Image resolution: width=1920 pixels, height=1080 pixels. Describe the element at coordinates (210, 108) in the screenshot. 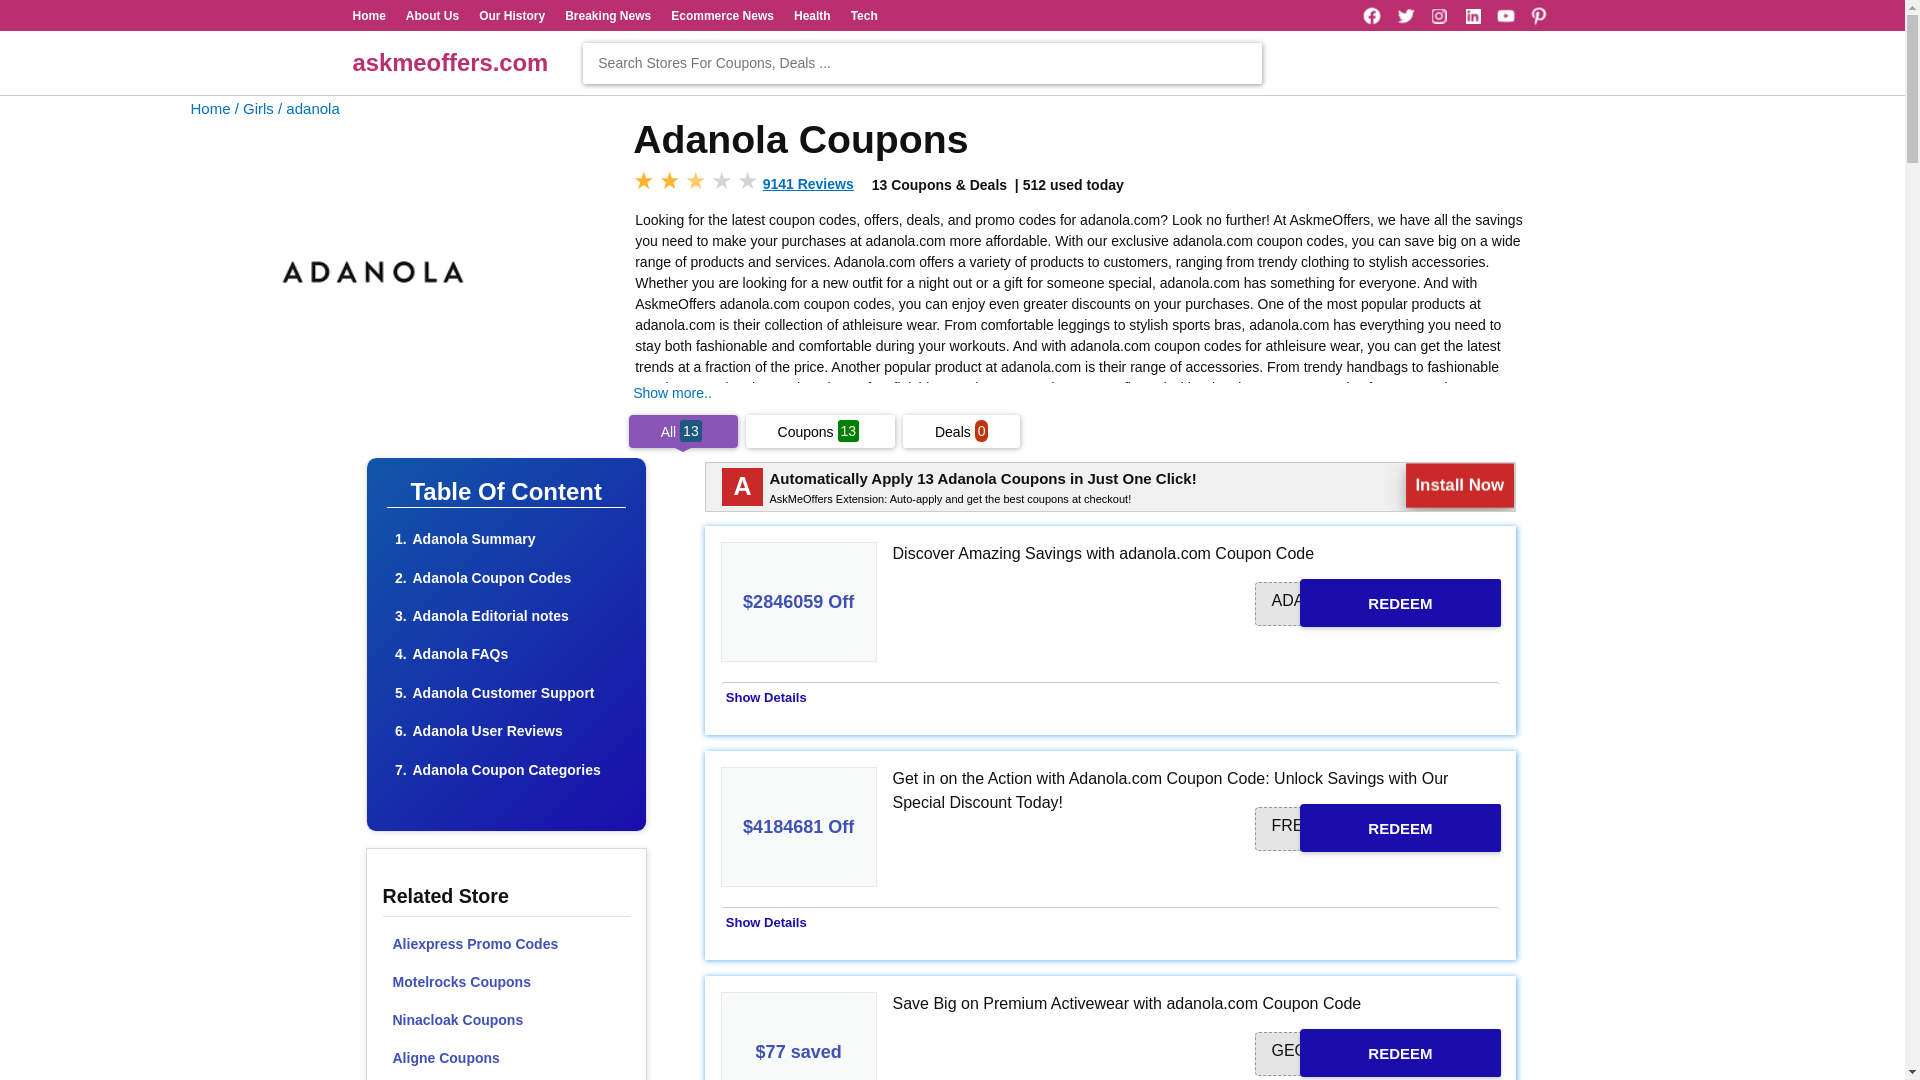

I see `Askmeoffers Homepage` at that location.